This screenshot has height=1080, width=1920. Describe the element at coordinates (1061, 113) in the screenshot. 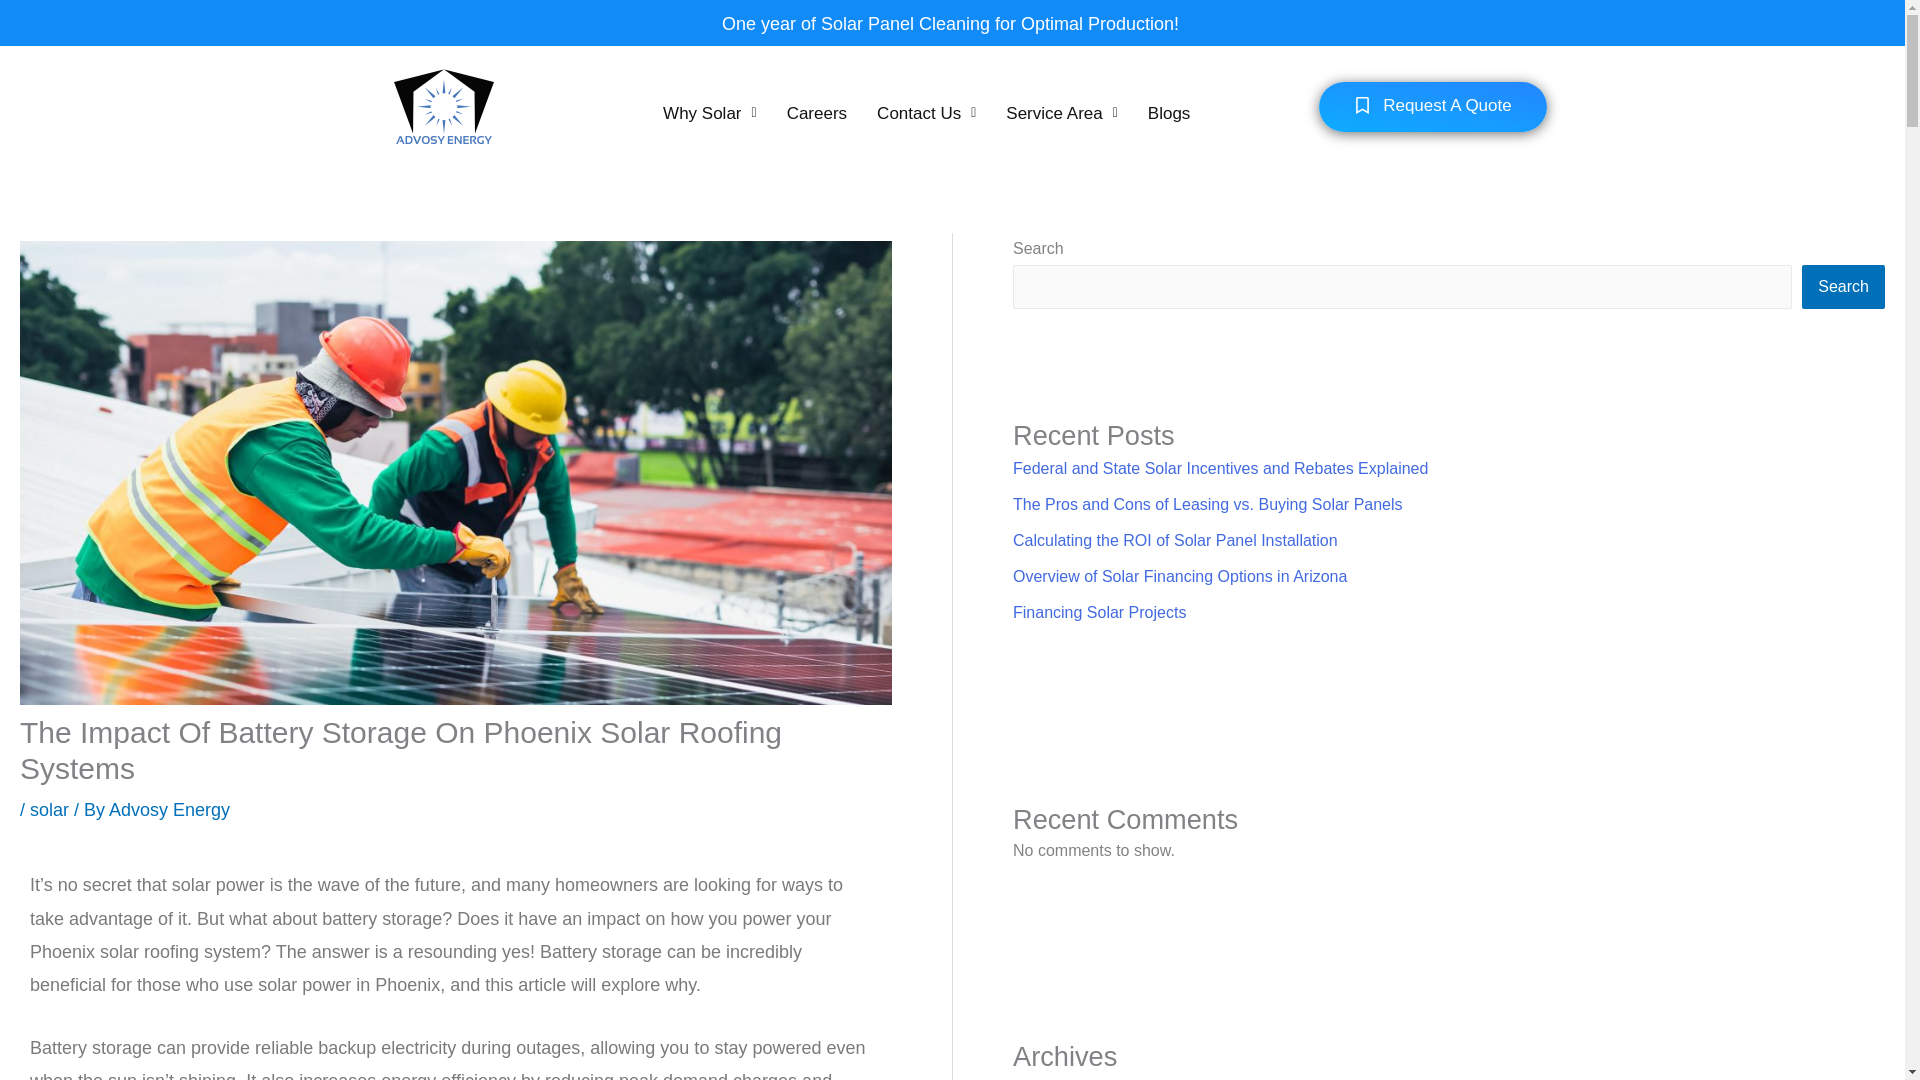

I see `Service Area` at that location.